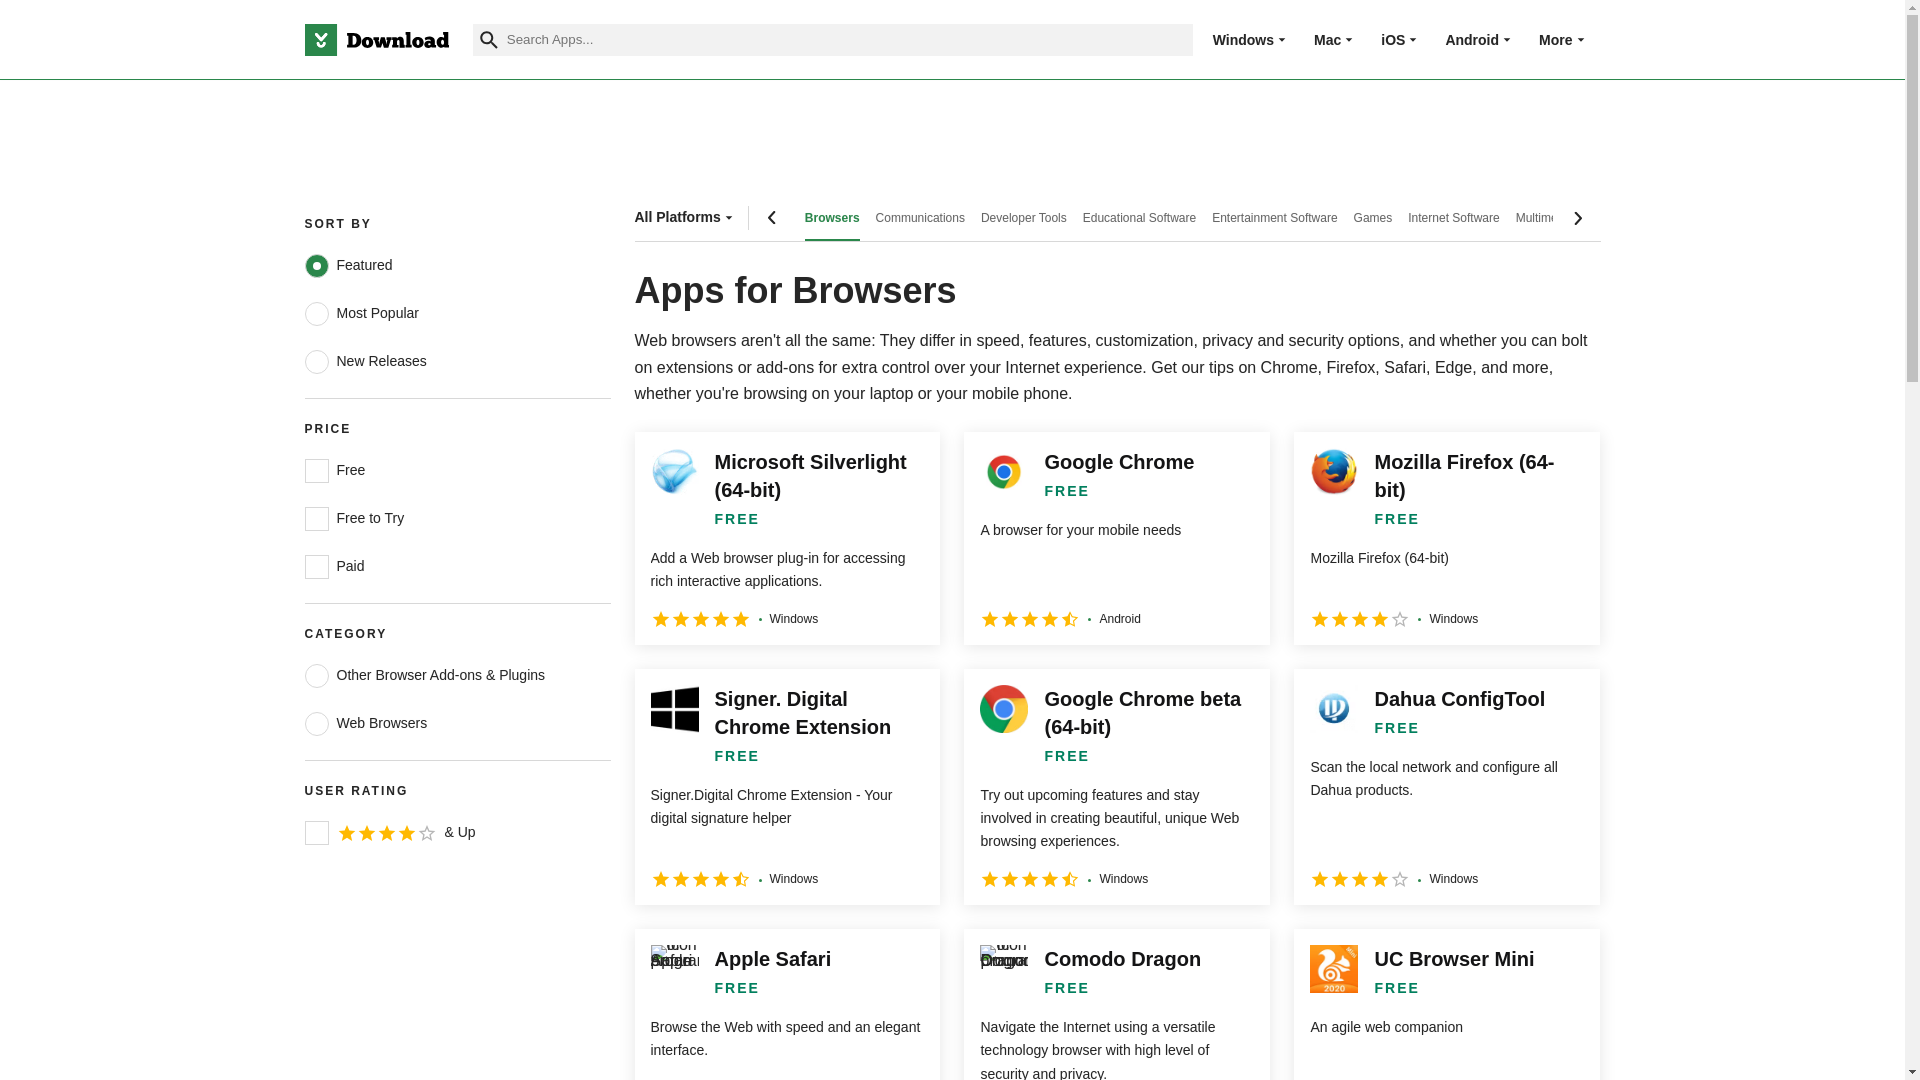 Image resolution: width=1920 pixels, height=1080 pixels. I want to click on paid, so click(316, 566).